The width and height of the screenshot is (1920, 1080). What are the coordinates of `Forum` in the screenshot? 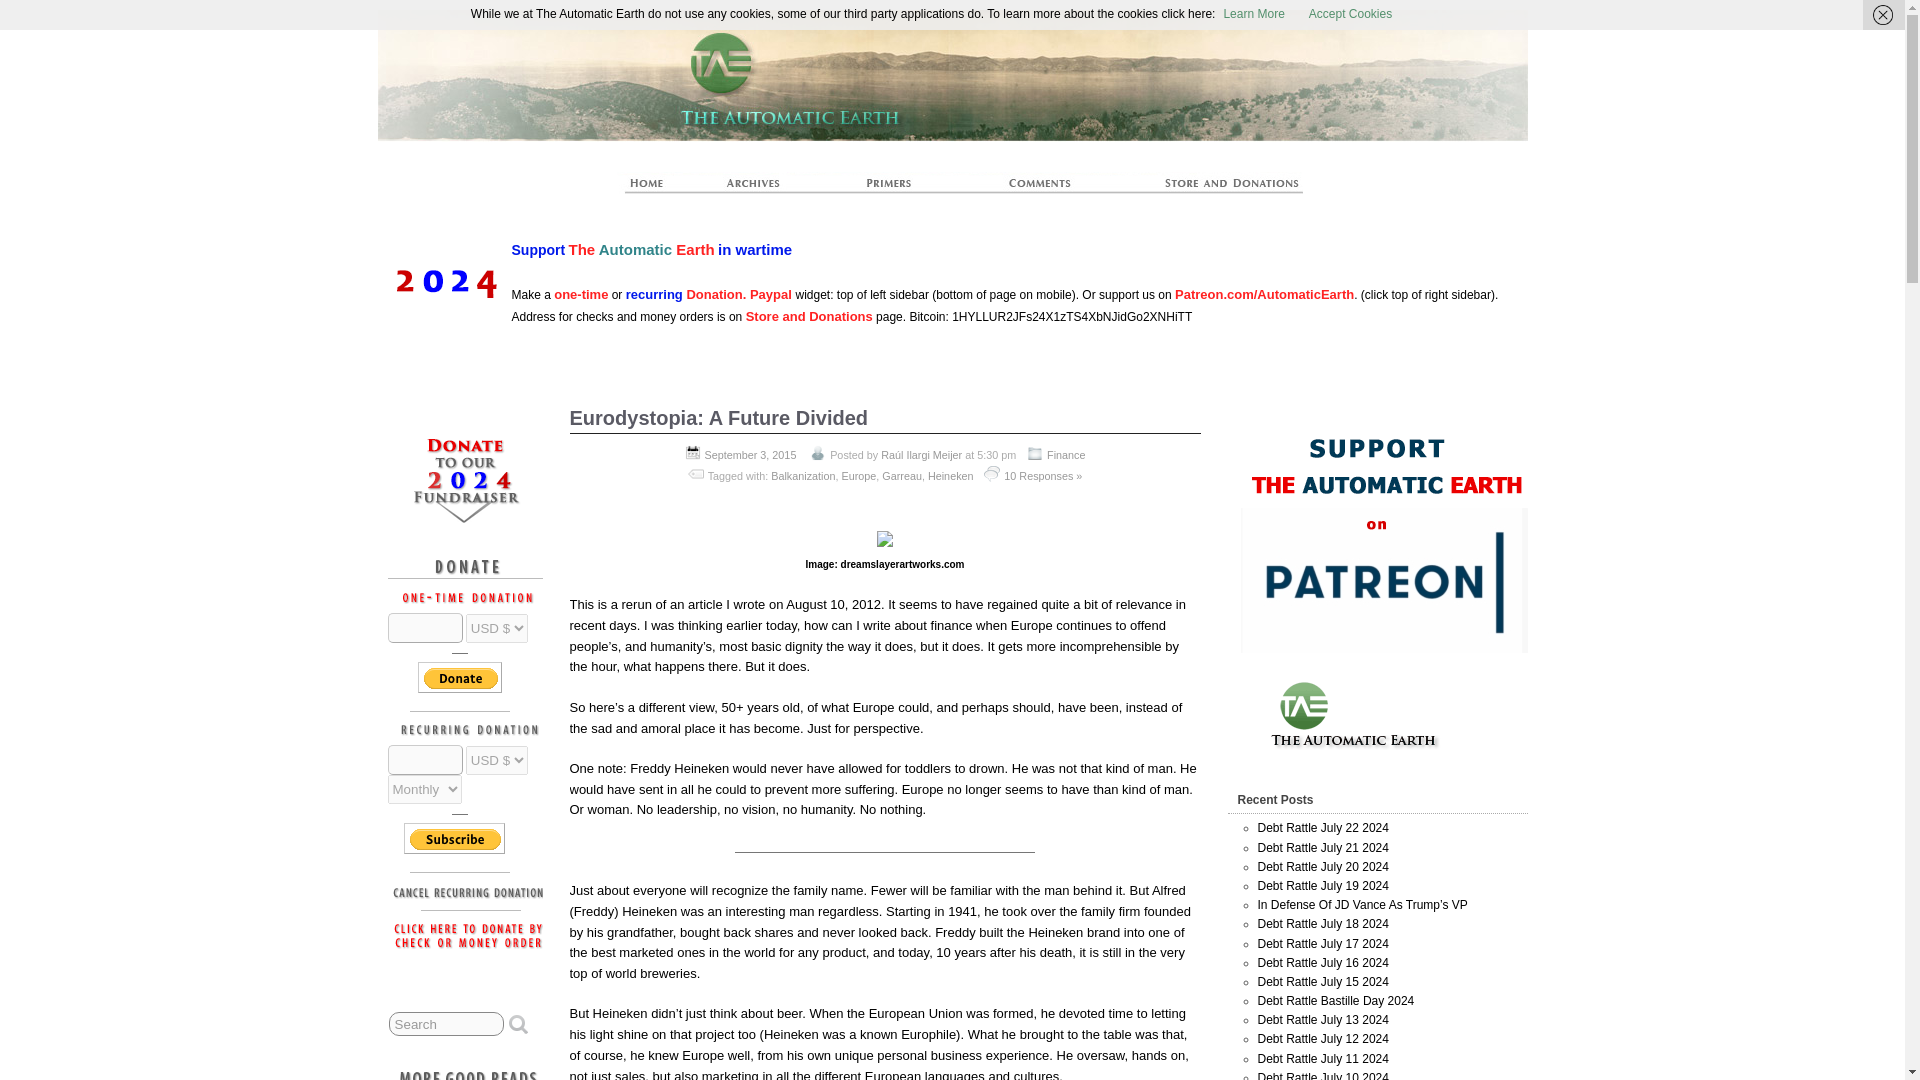 It's located at (1041, 188).